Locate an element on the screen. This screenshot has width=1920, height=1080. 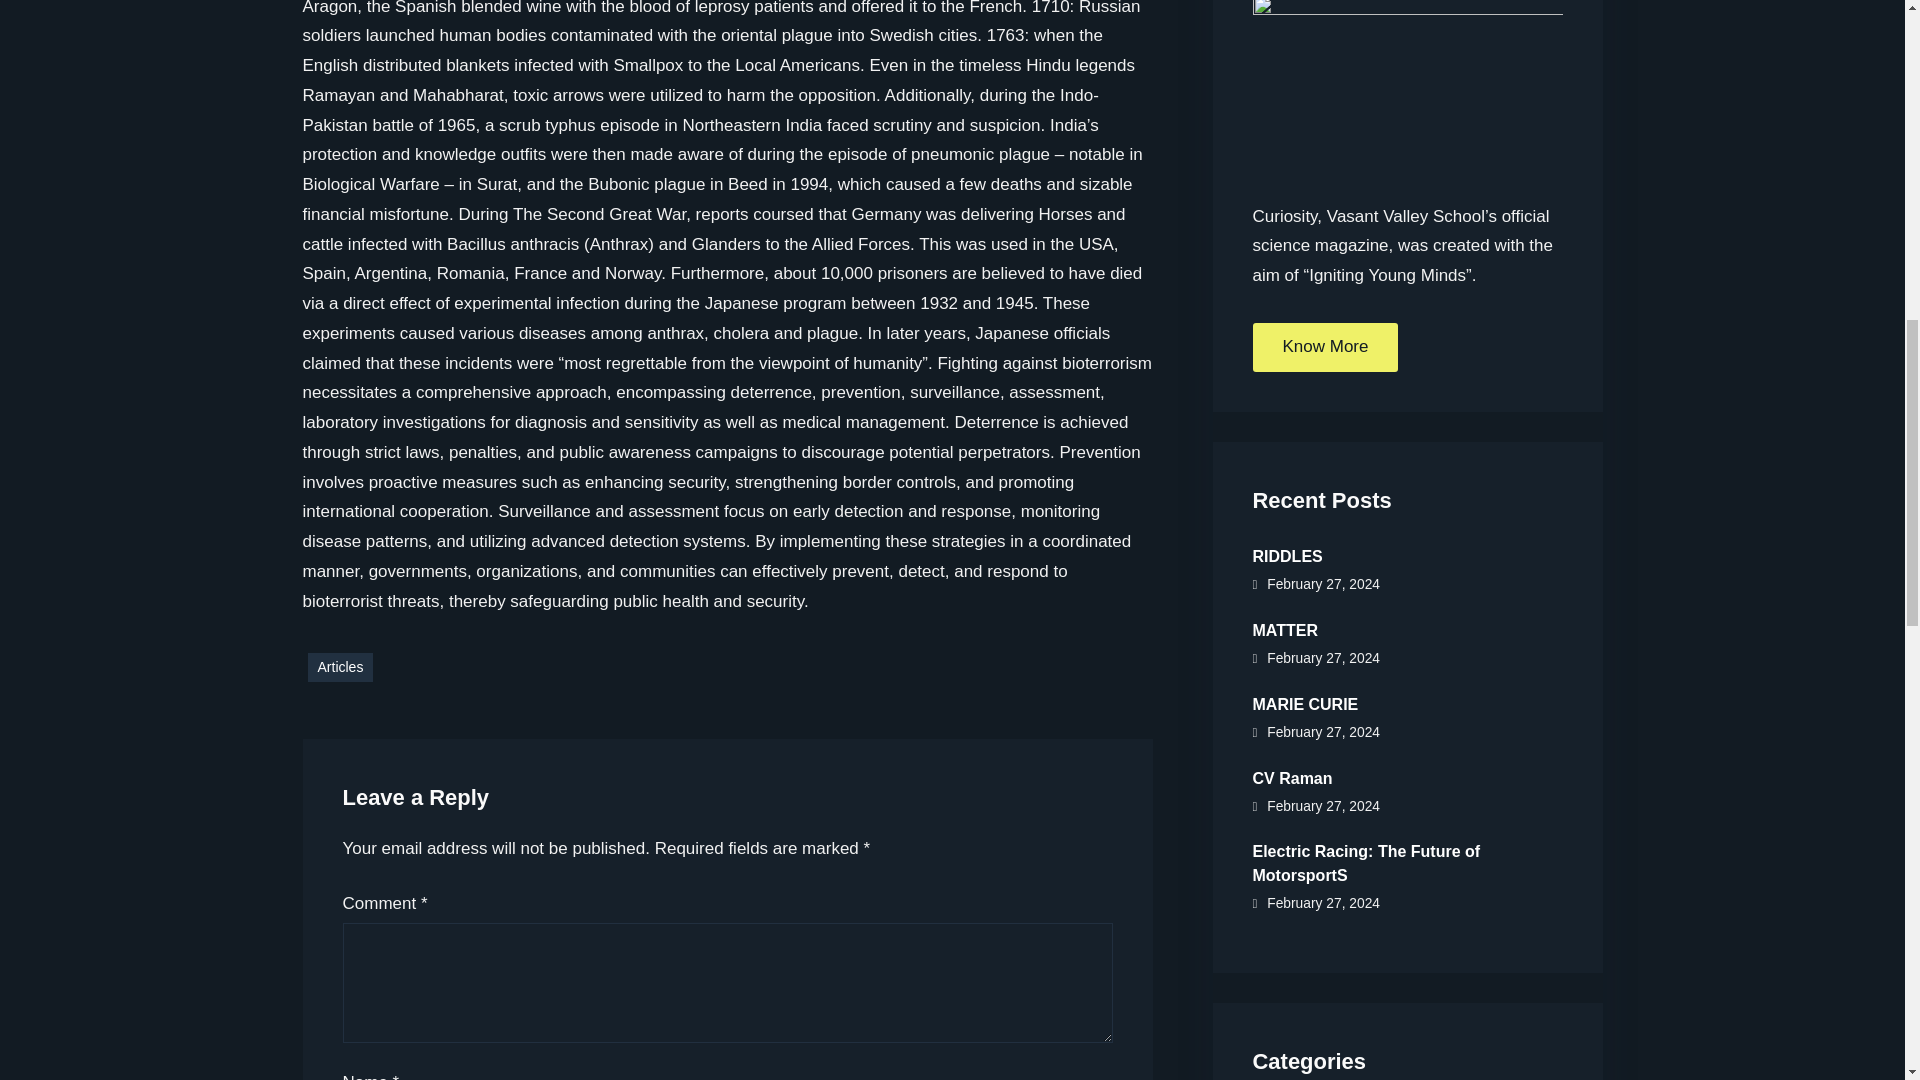
CV Raman is located at coordinates (1406, 776).